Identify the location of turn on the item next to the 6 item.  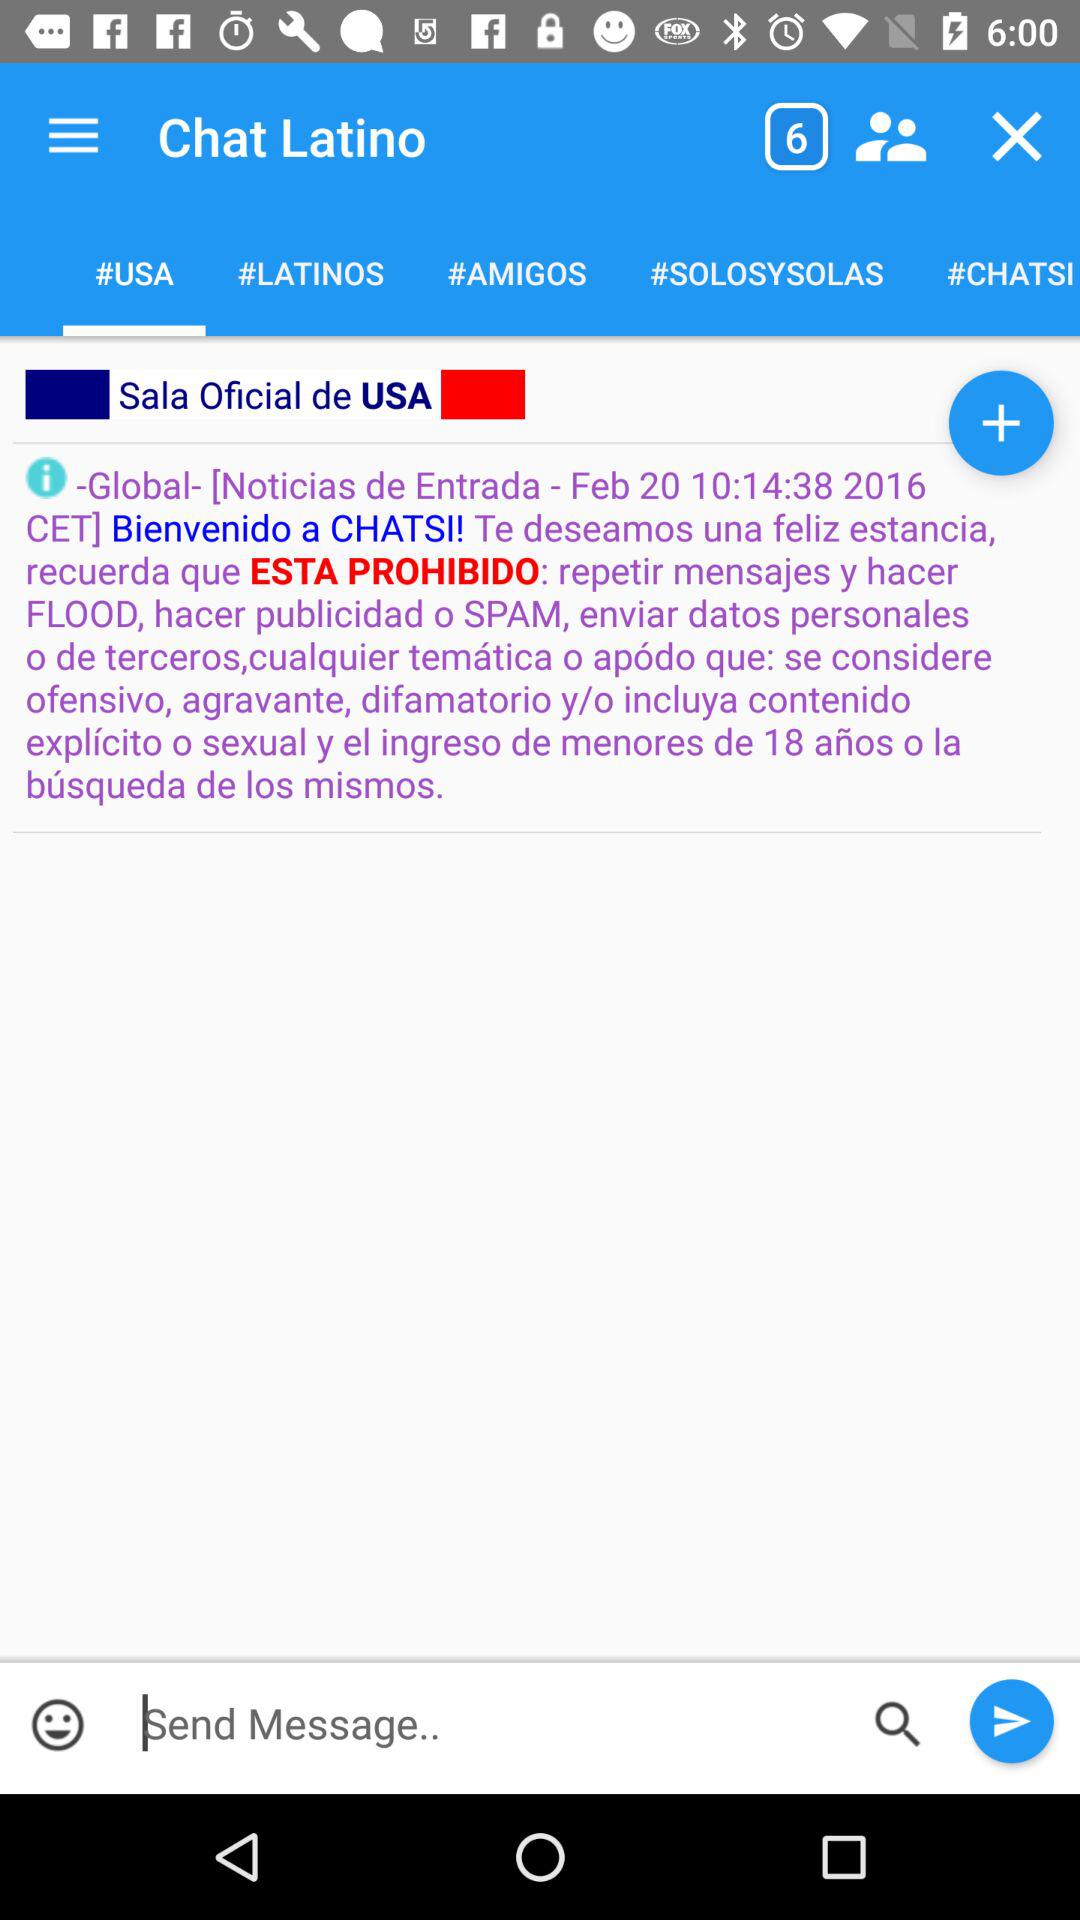
(890, 136).